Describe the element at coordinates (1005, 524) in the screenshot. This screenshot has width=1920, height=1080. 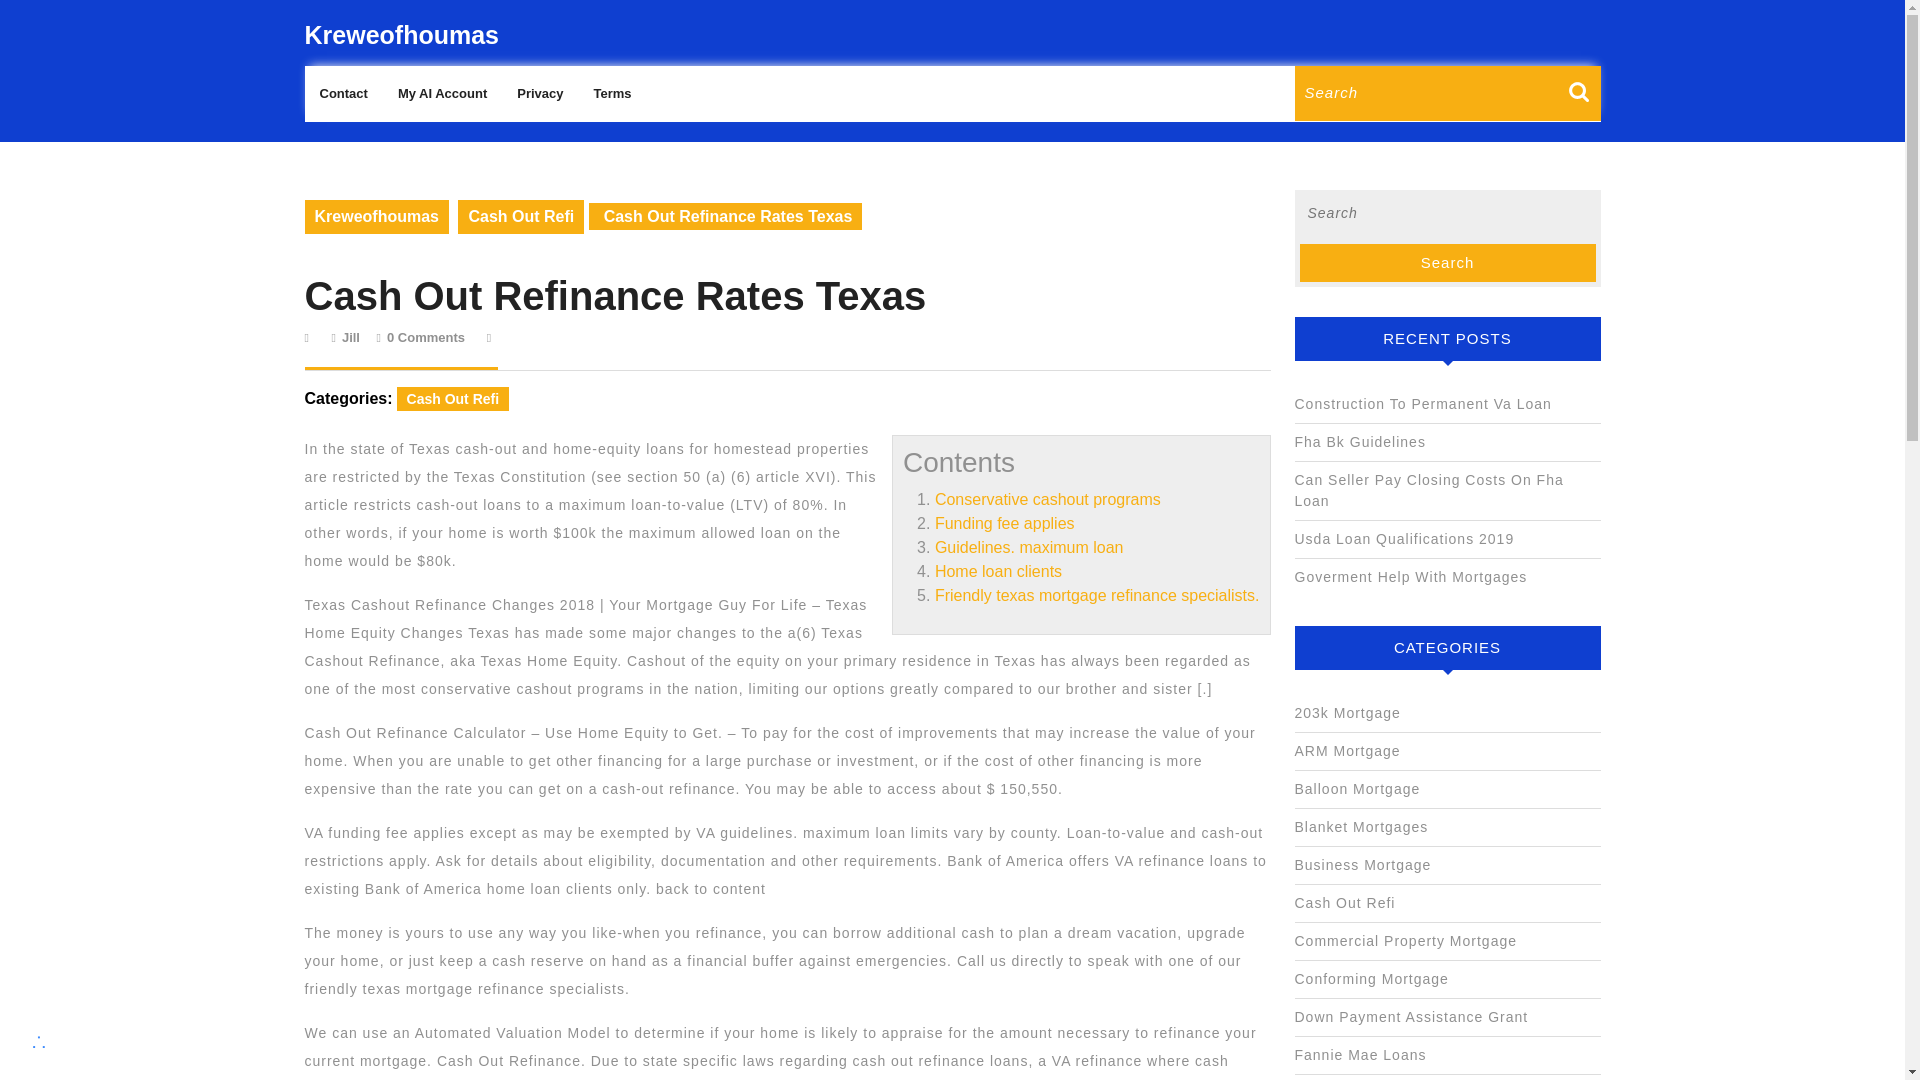
I see `Funding fee applies` at that location.